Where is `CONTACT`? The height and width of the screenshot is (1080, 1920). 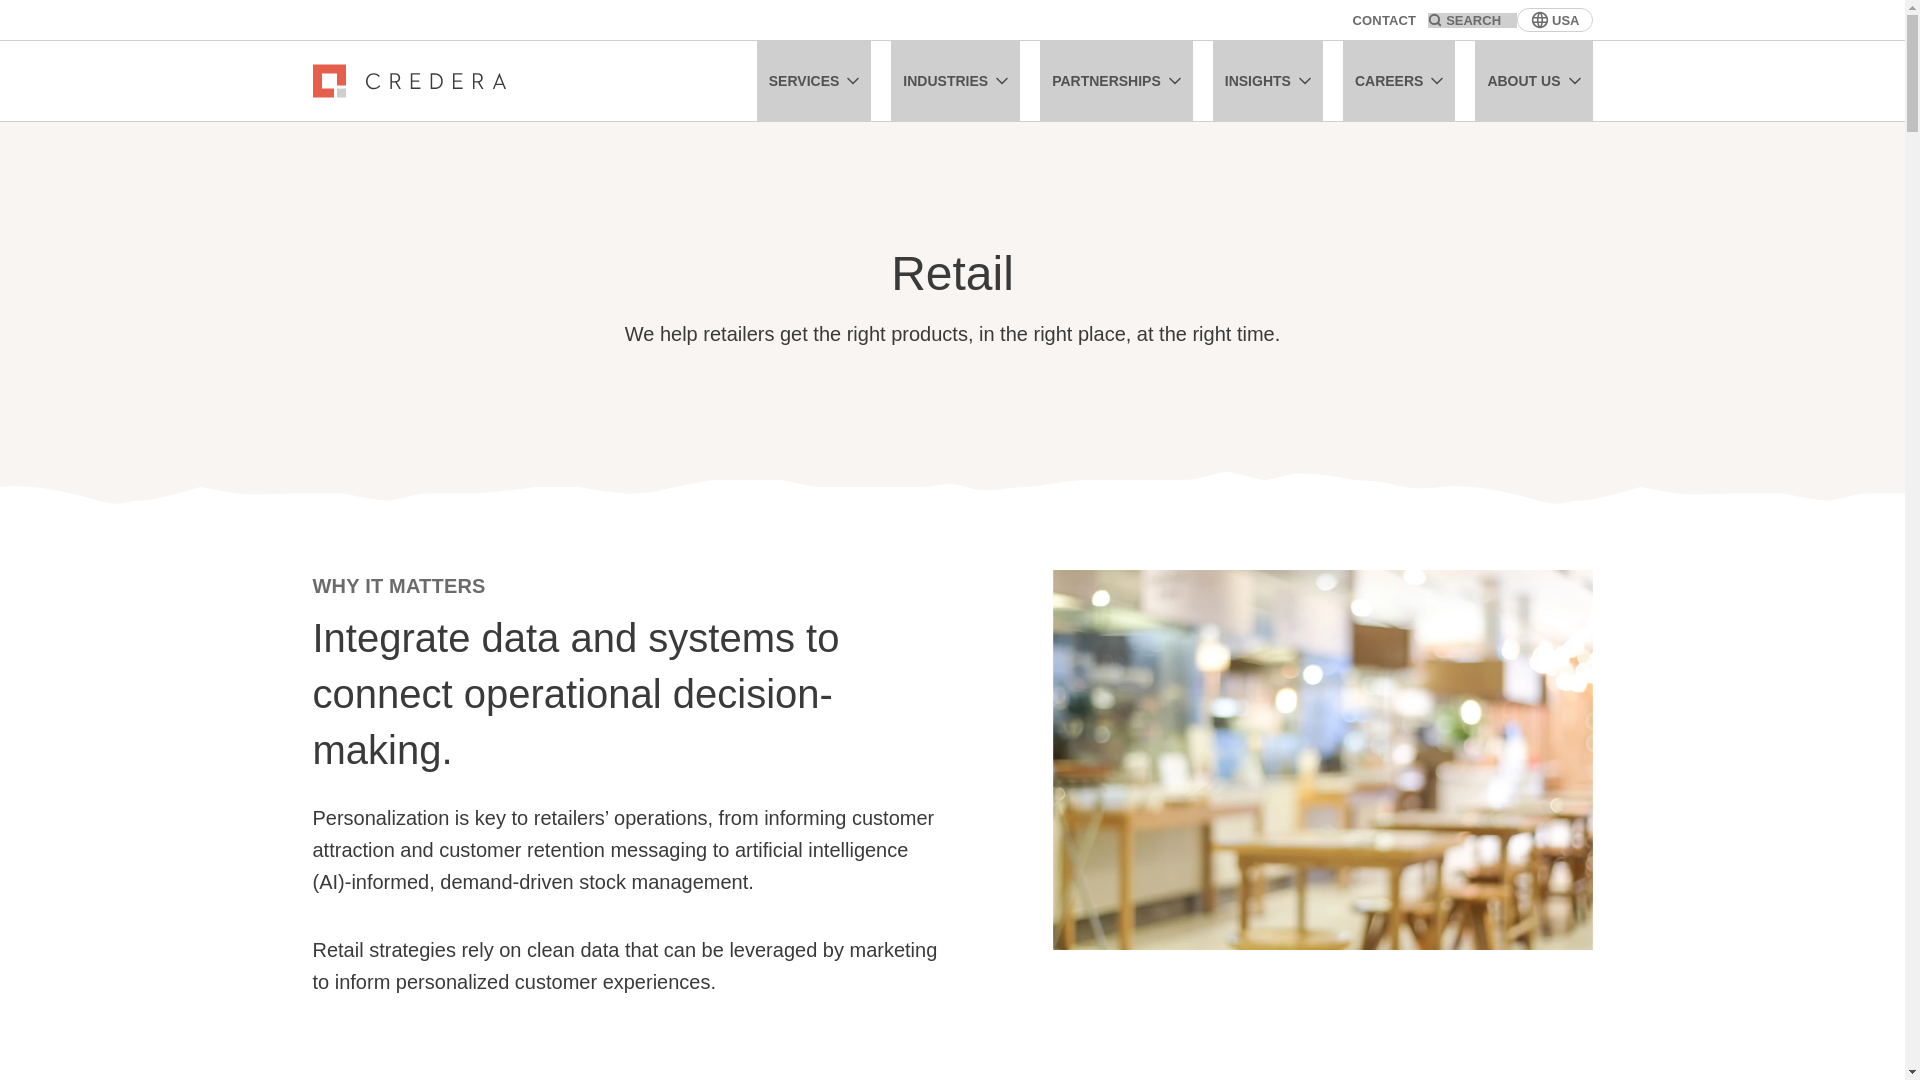
CONTACT is located at coordinates (1384, 19).